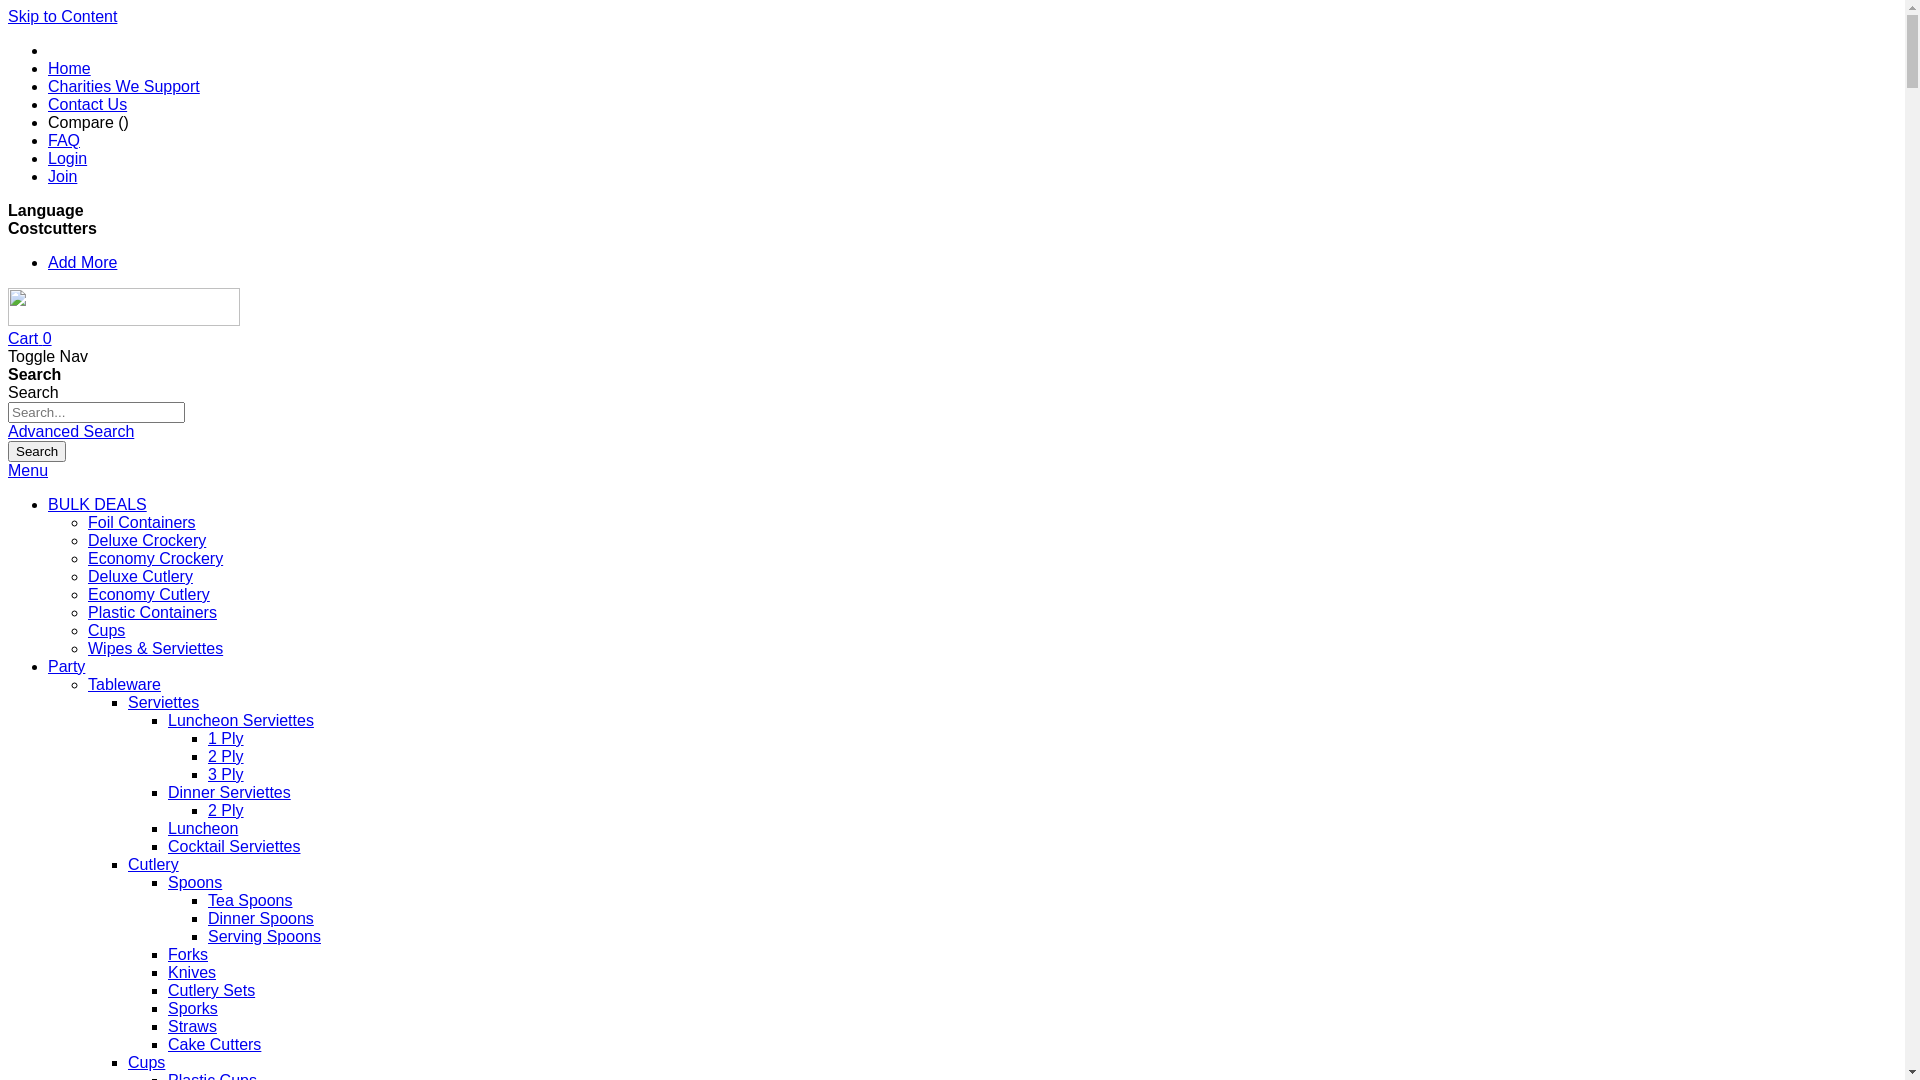 The width and height of the screenshot is (1920, 1080). I want to click on Cutlery Sets, so click(212, 990).